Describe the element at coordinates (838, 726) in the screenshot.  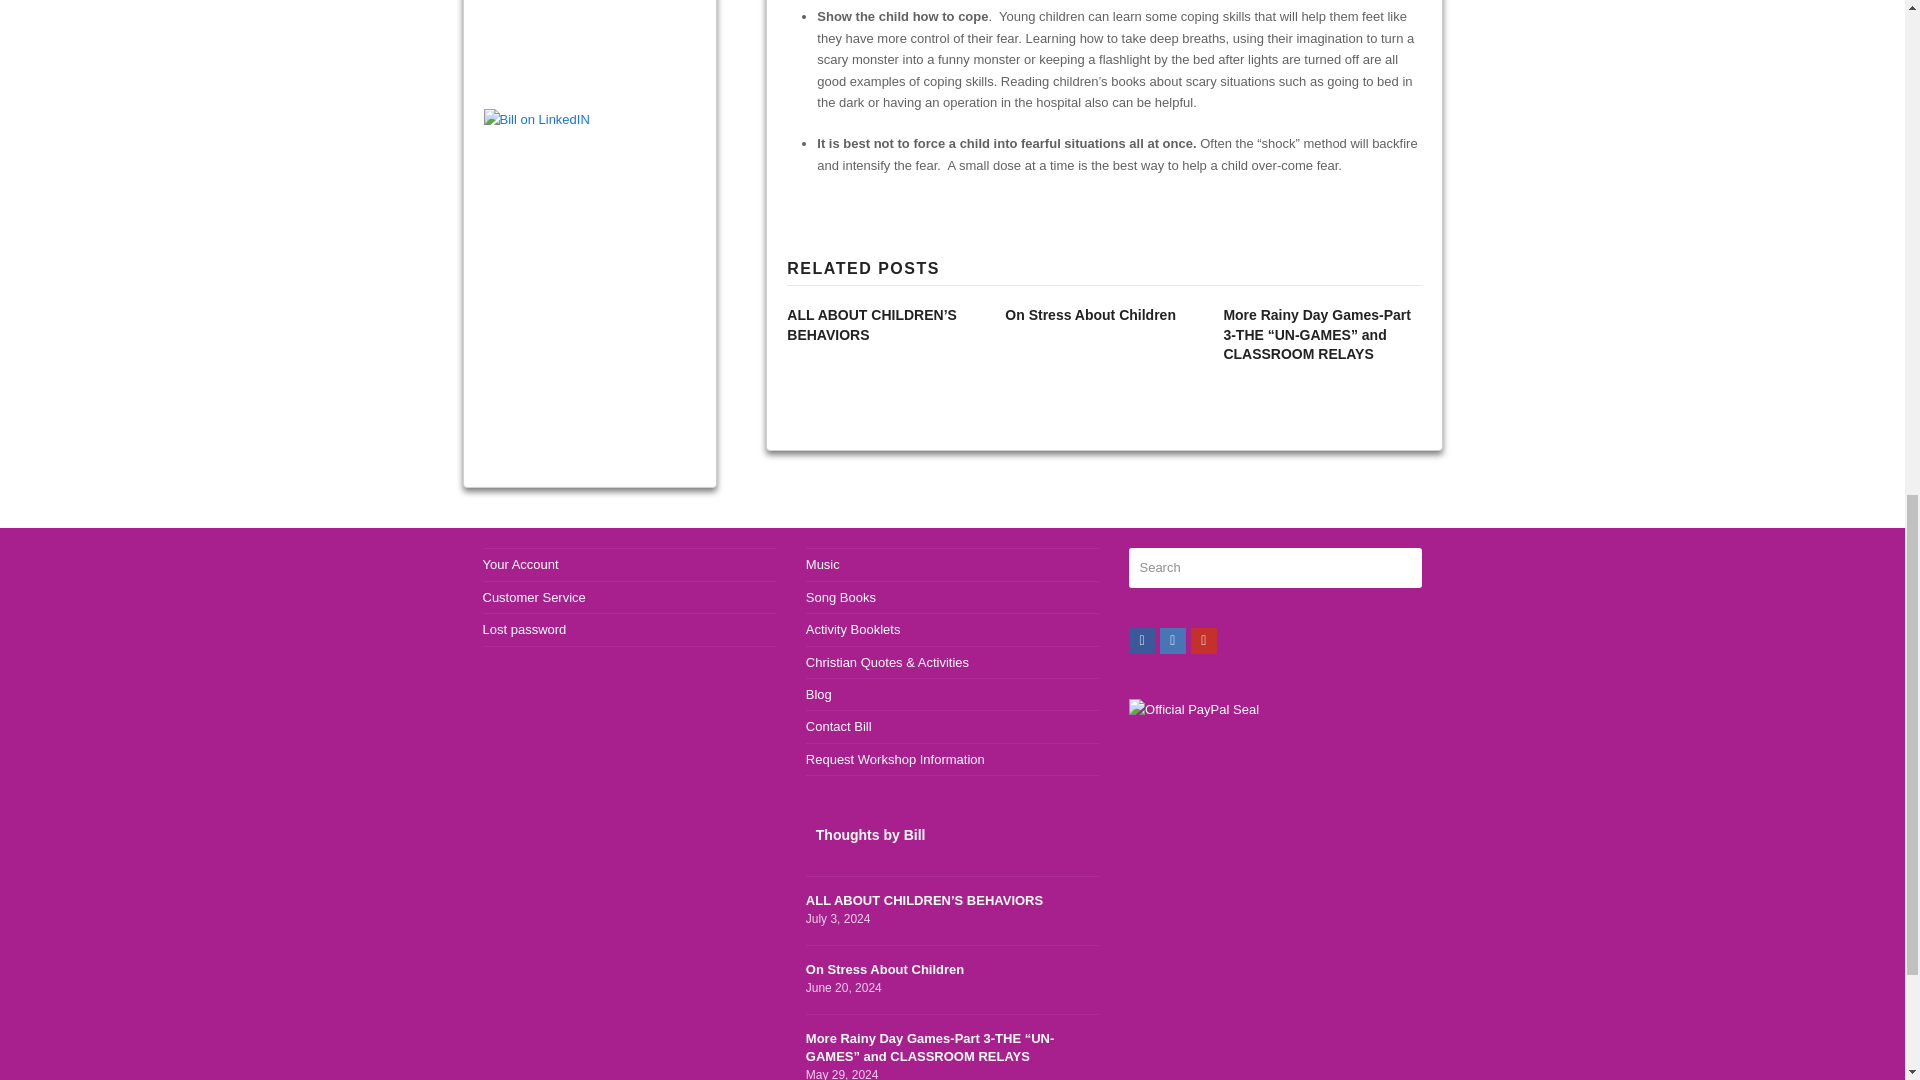
I see `Contact Bill` at that location.